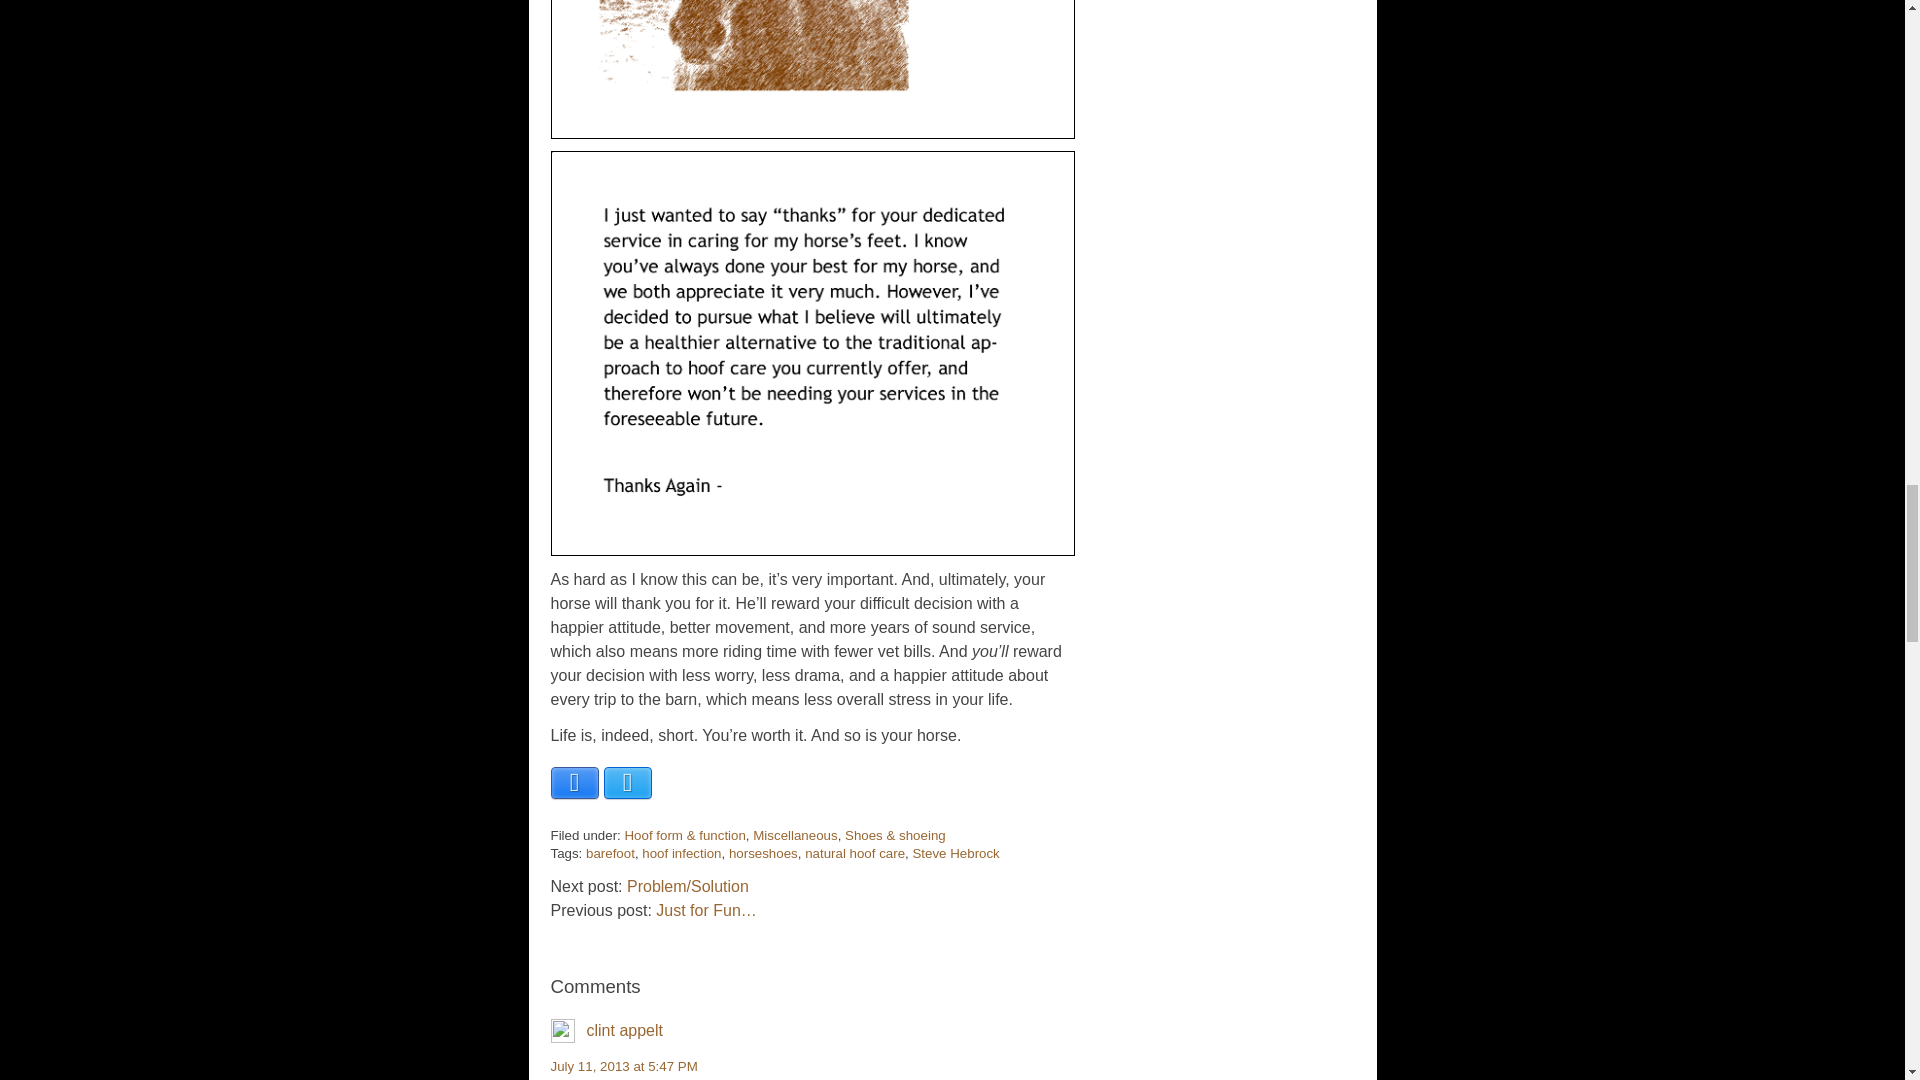 This screenshot has width=1920, height=1080. I want to click on natural hoof care, so click(854, 852).